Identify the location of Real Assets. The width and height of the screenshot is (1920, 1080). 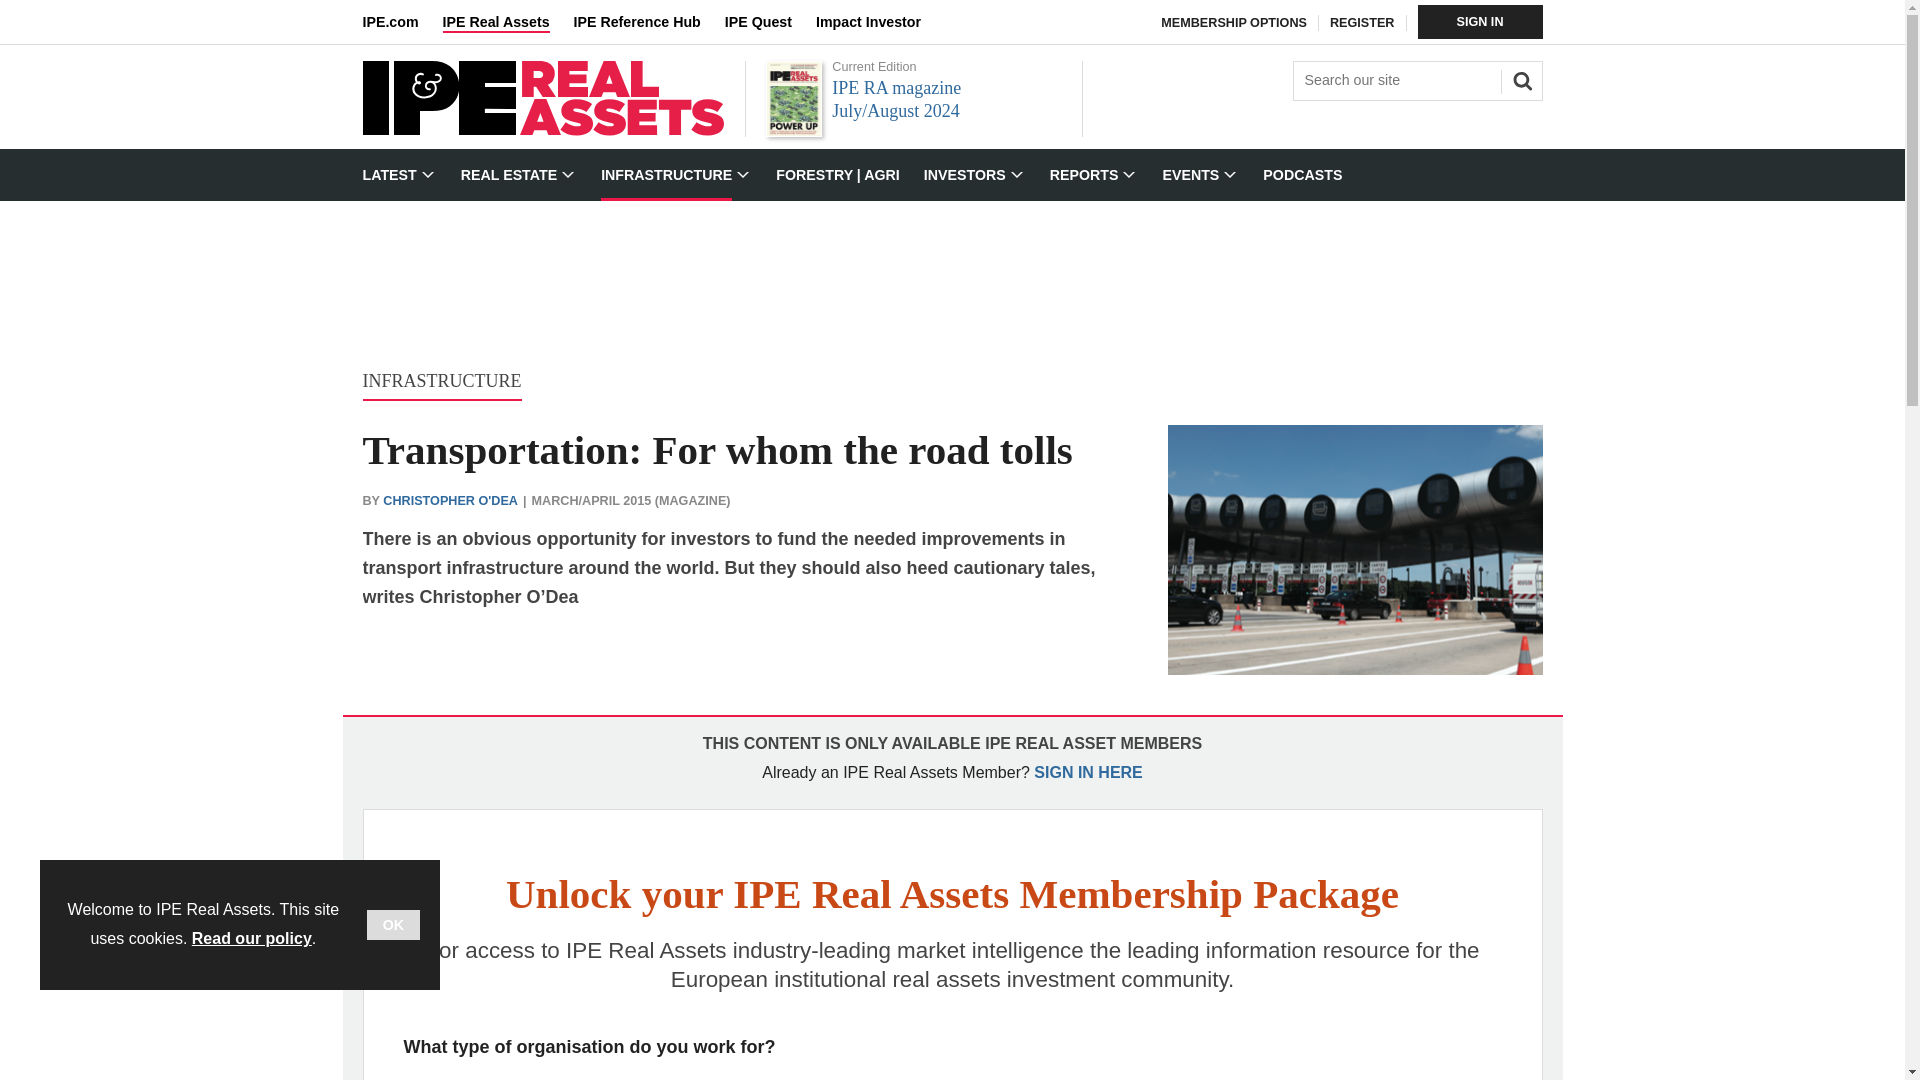
(542, 130).